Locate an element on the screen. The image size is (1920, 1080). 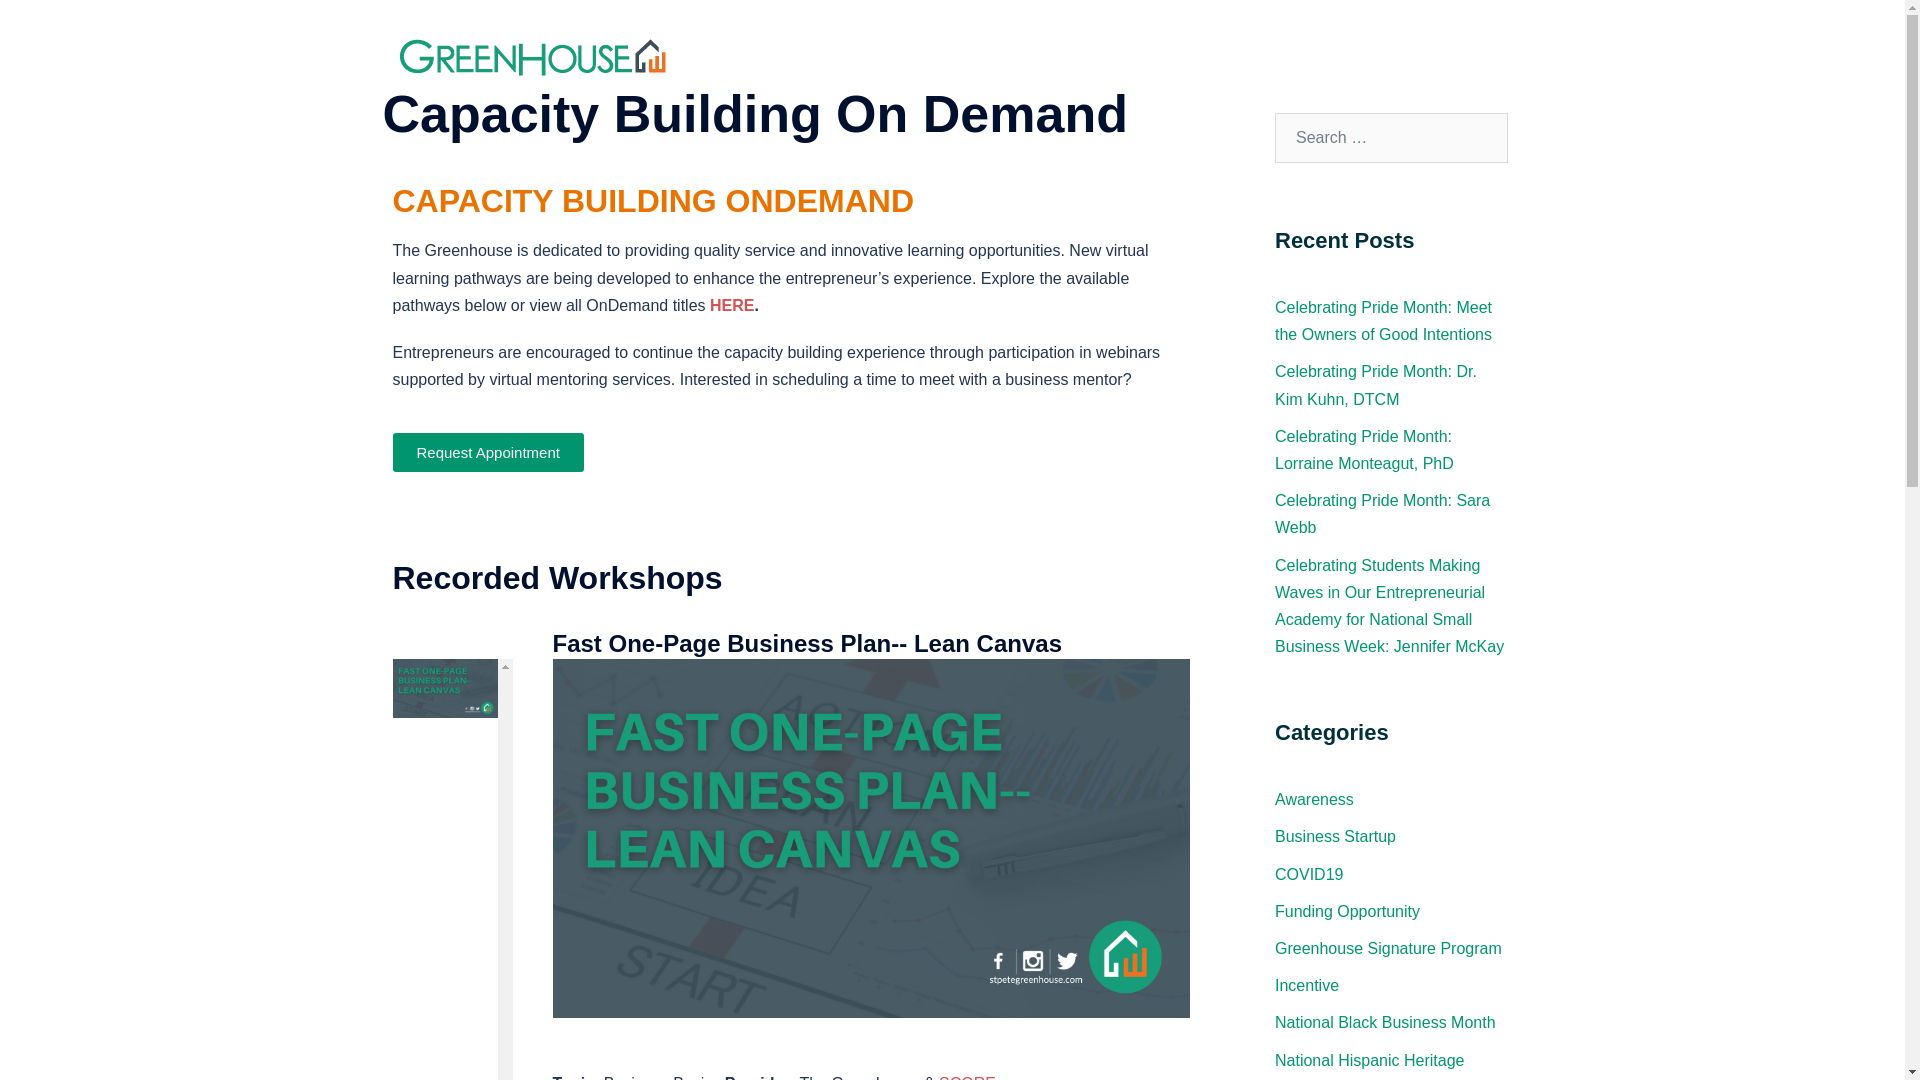
Connect with us is located at coordinates (1459, 56).